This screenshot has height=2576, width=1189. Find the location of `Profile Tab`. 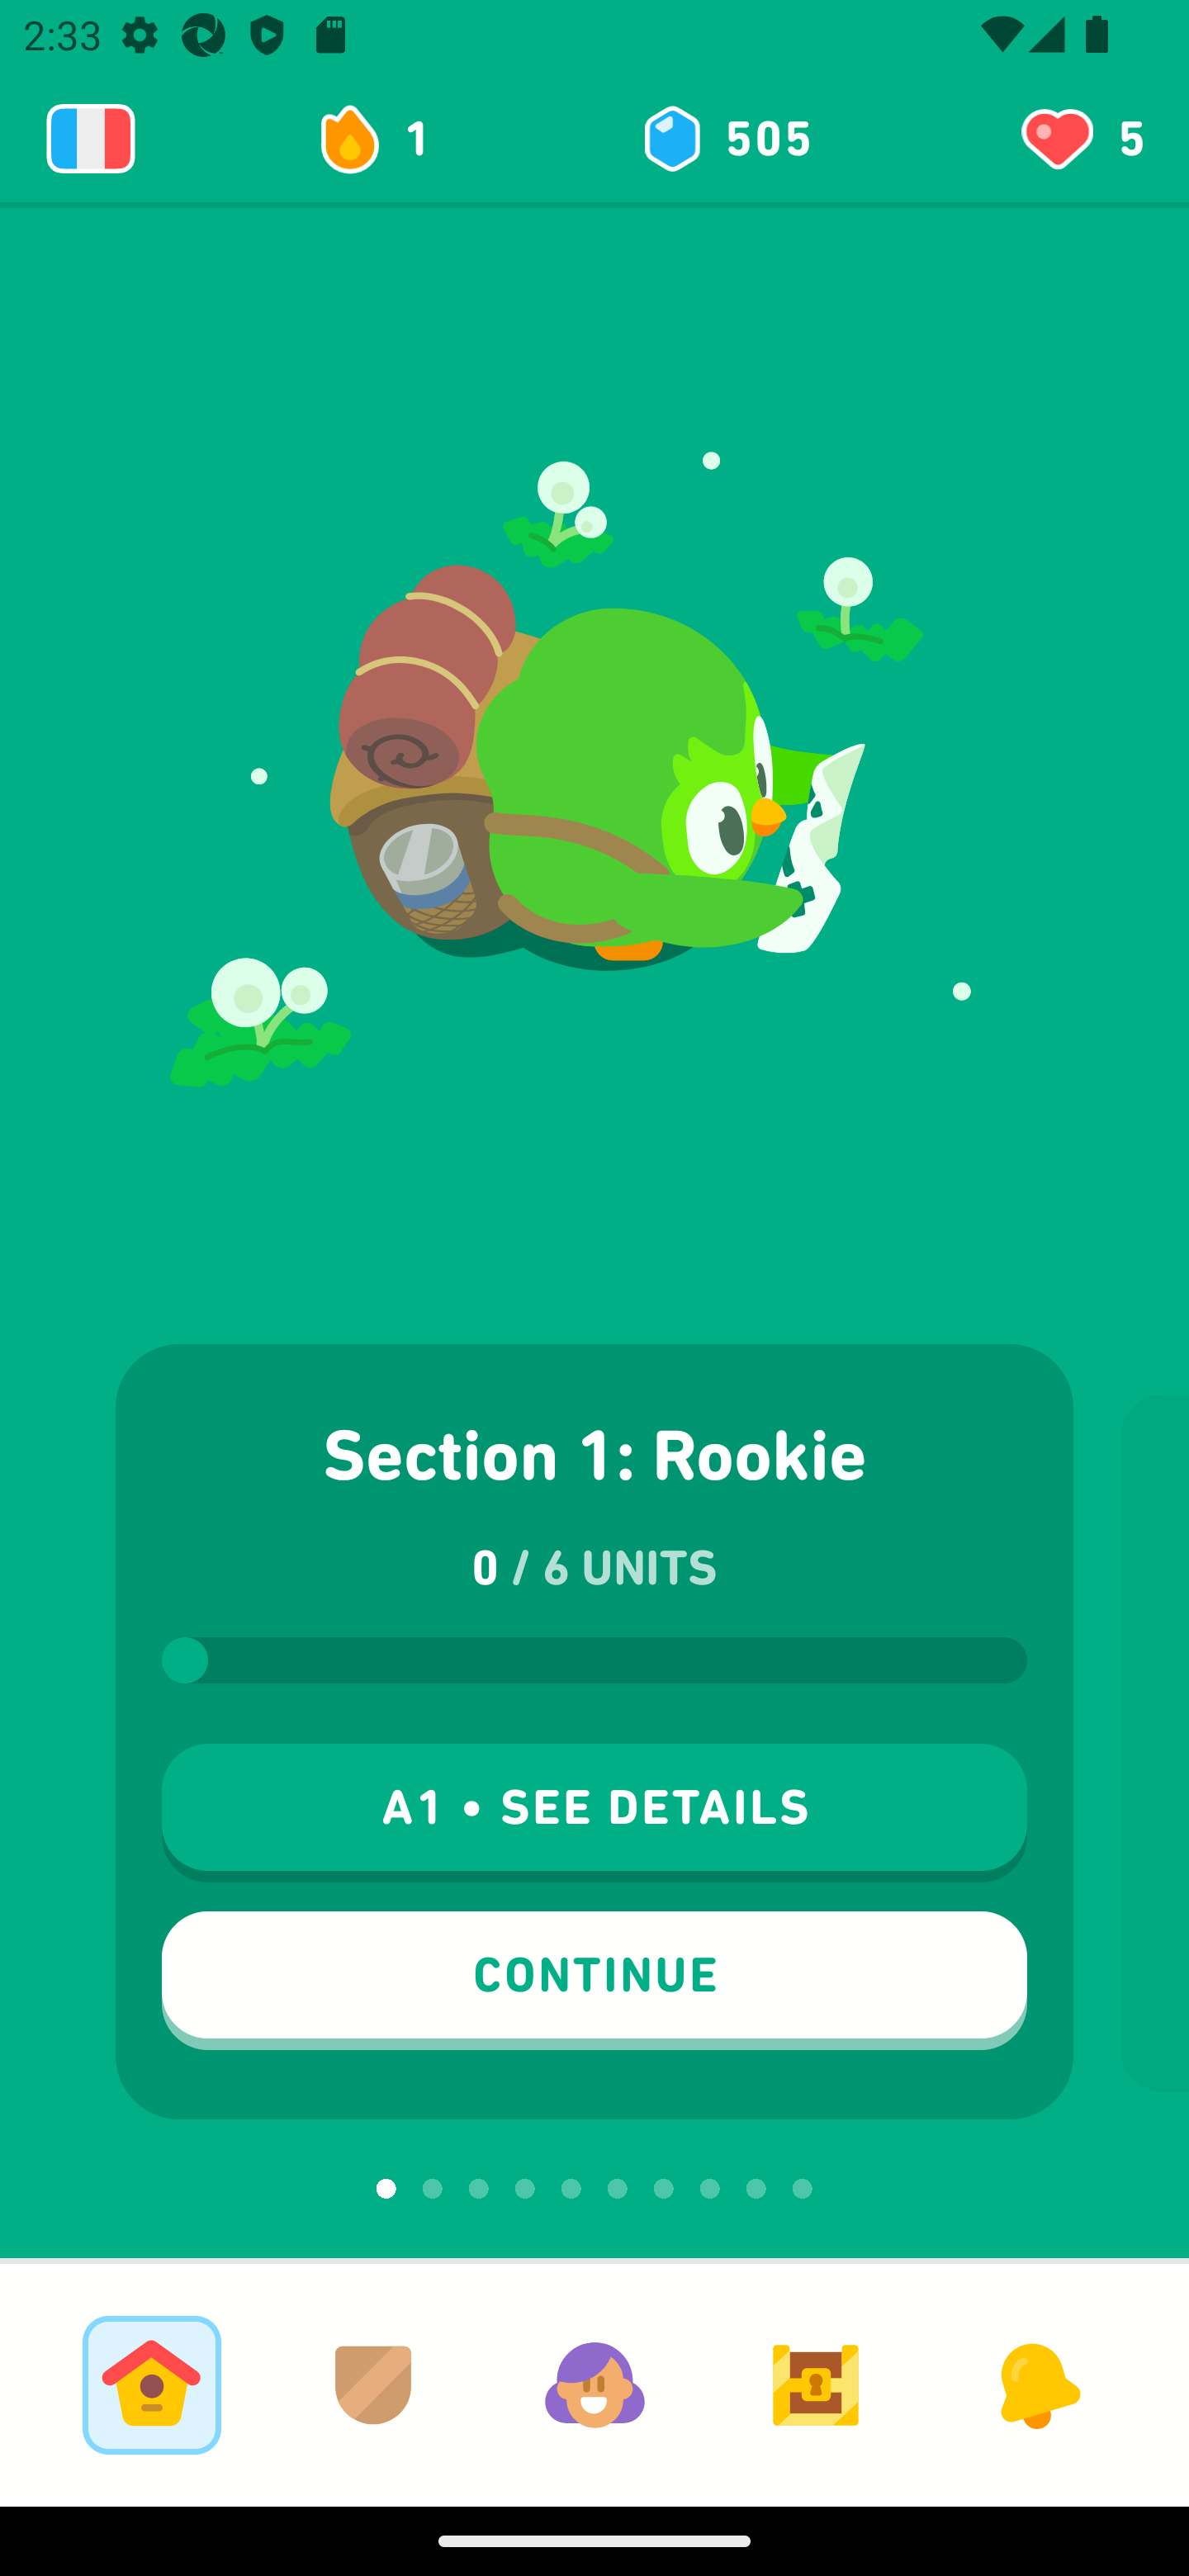

Profile Tab is located at coordinates (594, 2384).